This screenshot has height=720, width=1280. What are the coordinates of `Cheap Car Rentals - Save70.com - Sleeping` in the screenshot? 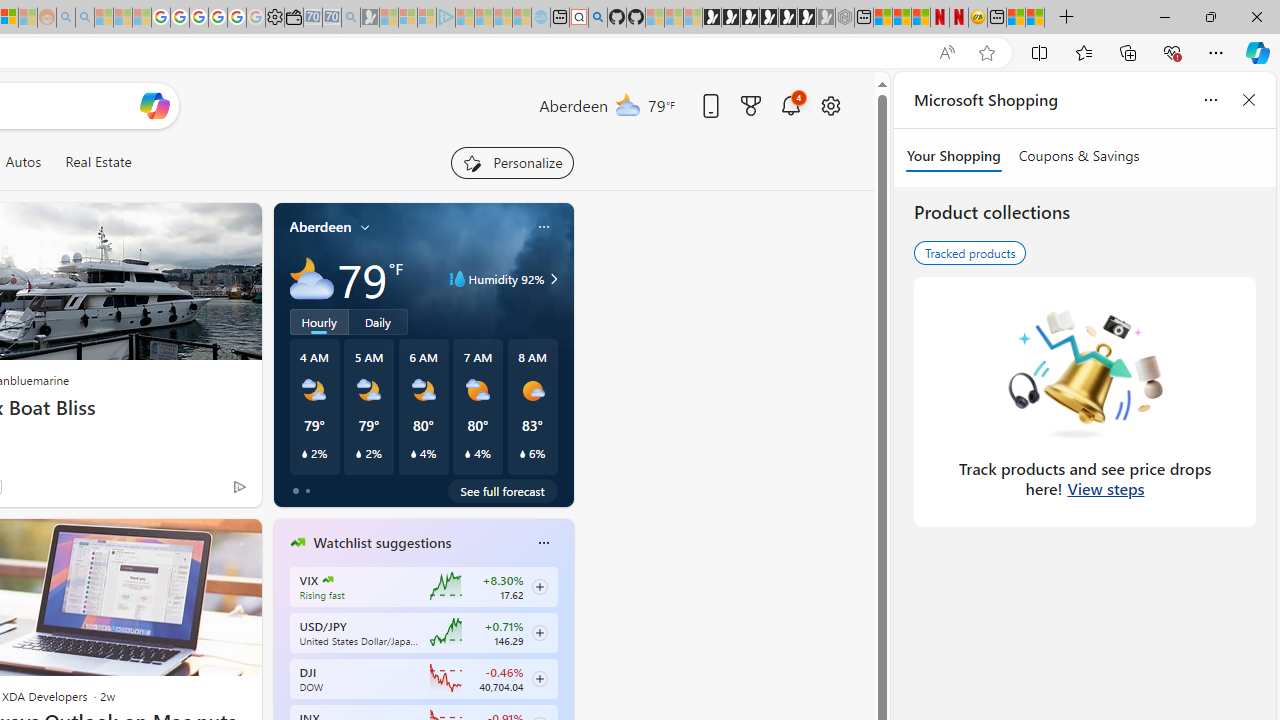 It's located at (331, 18).